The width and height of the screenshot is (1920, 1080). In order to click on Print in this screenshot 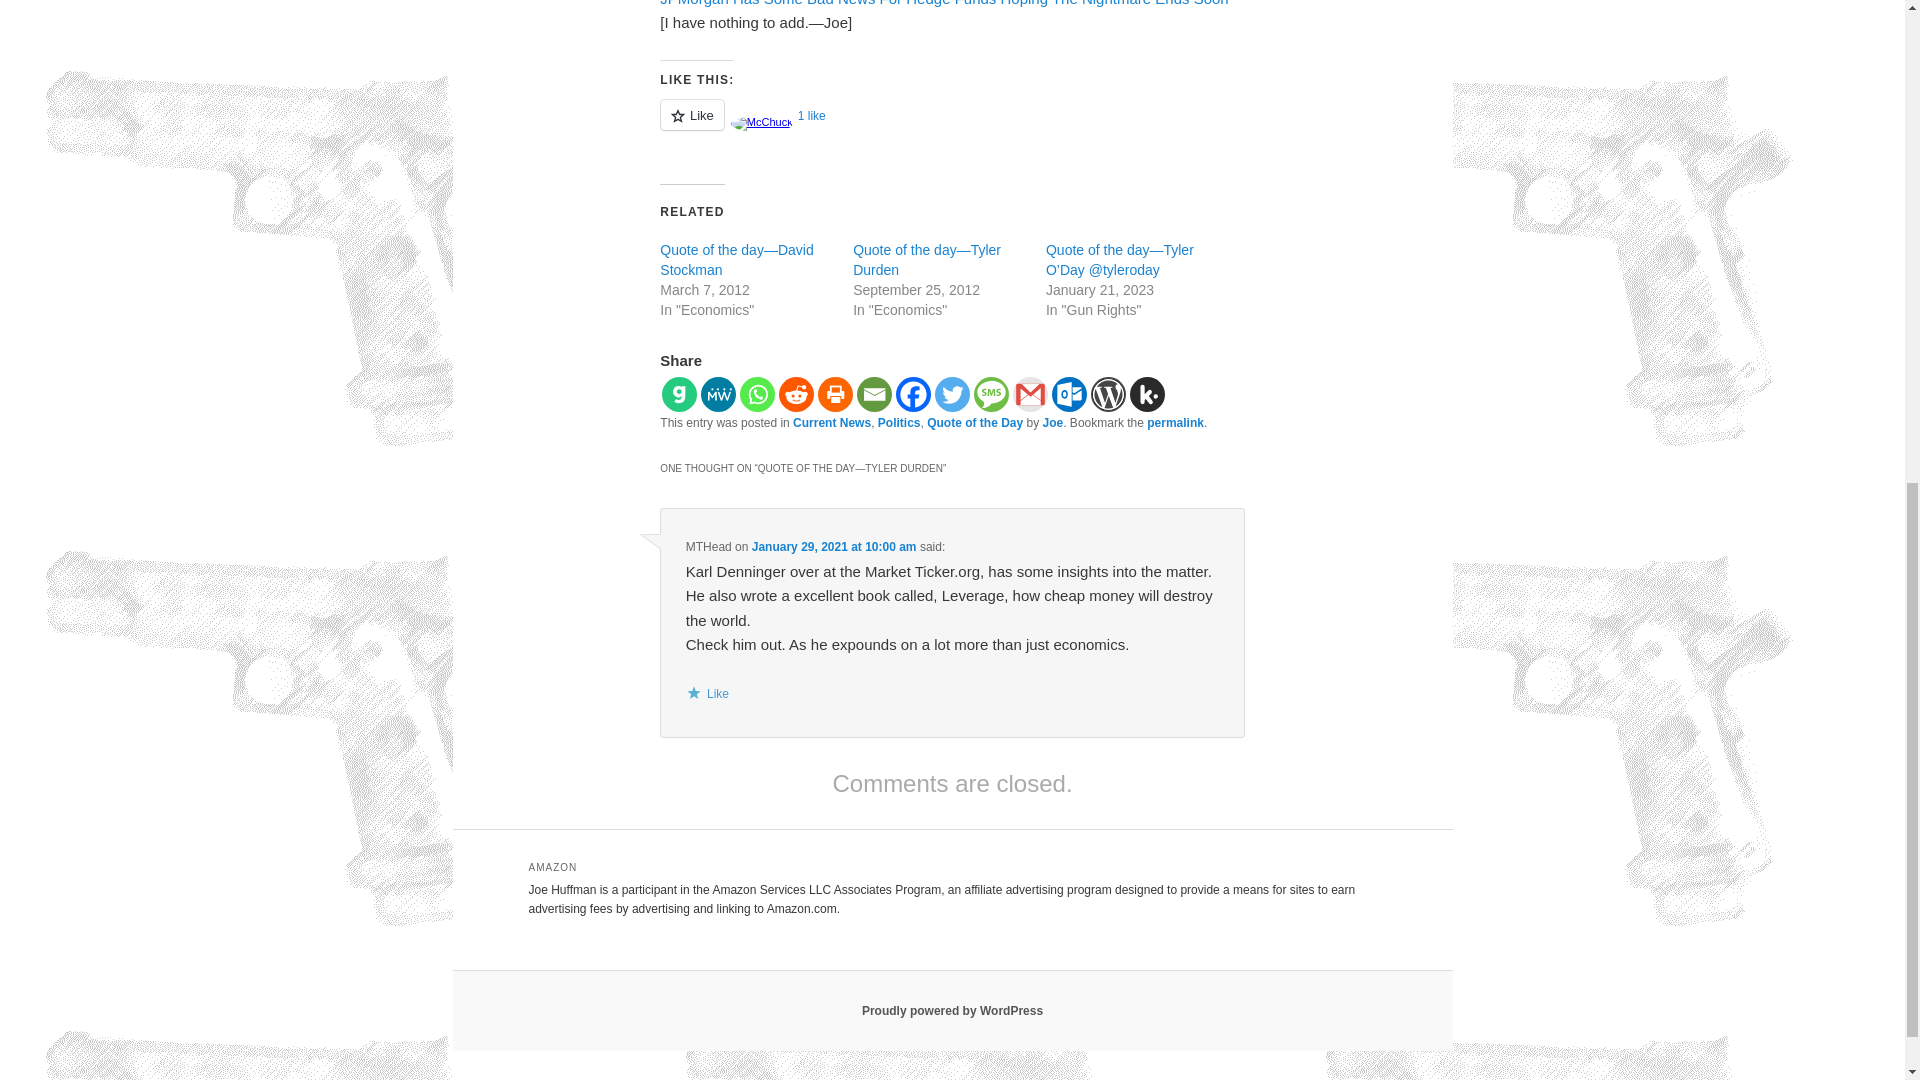, I will do `click(834, 394)`.